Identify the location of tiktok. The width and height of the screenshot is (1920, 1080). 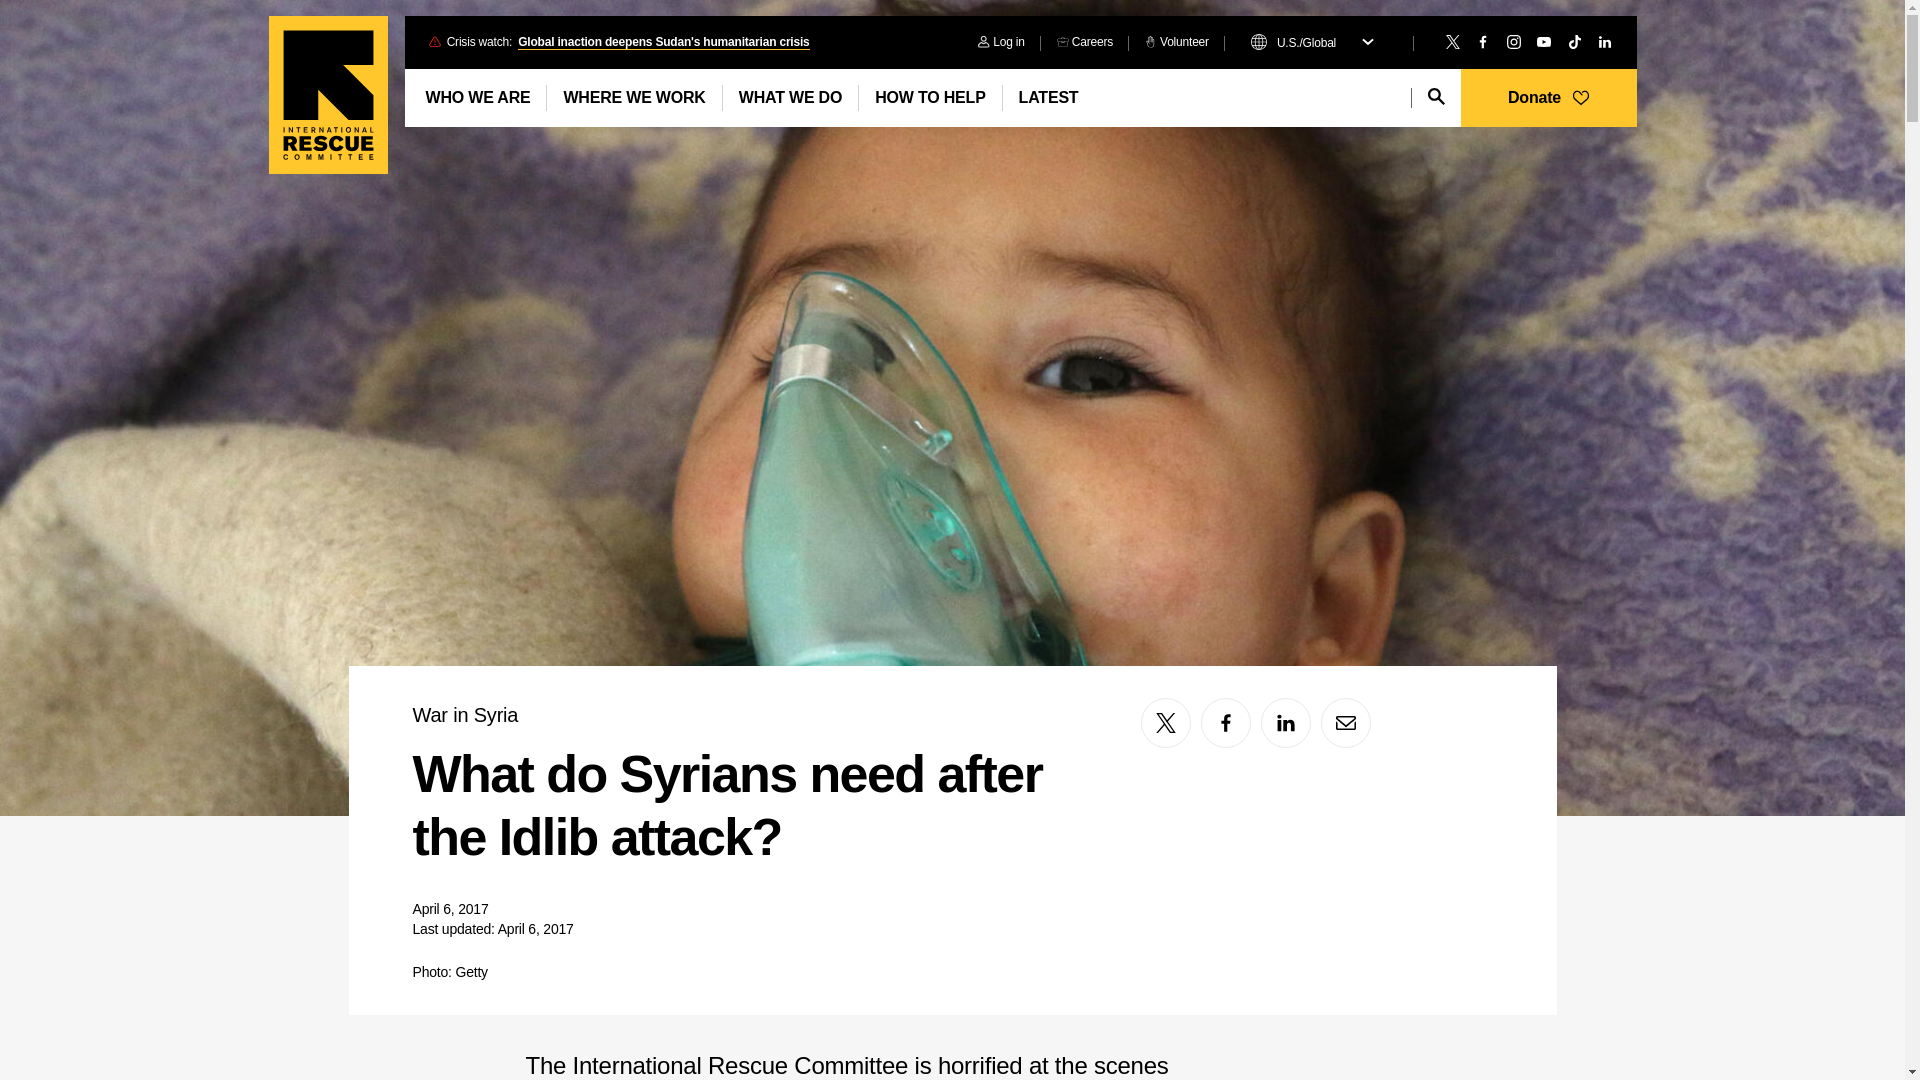
(1575, 41).